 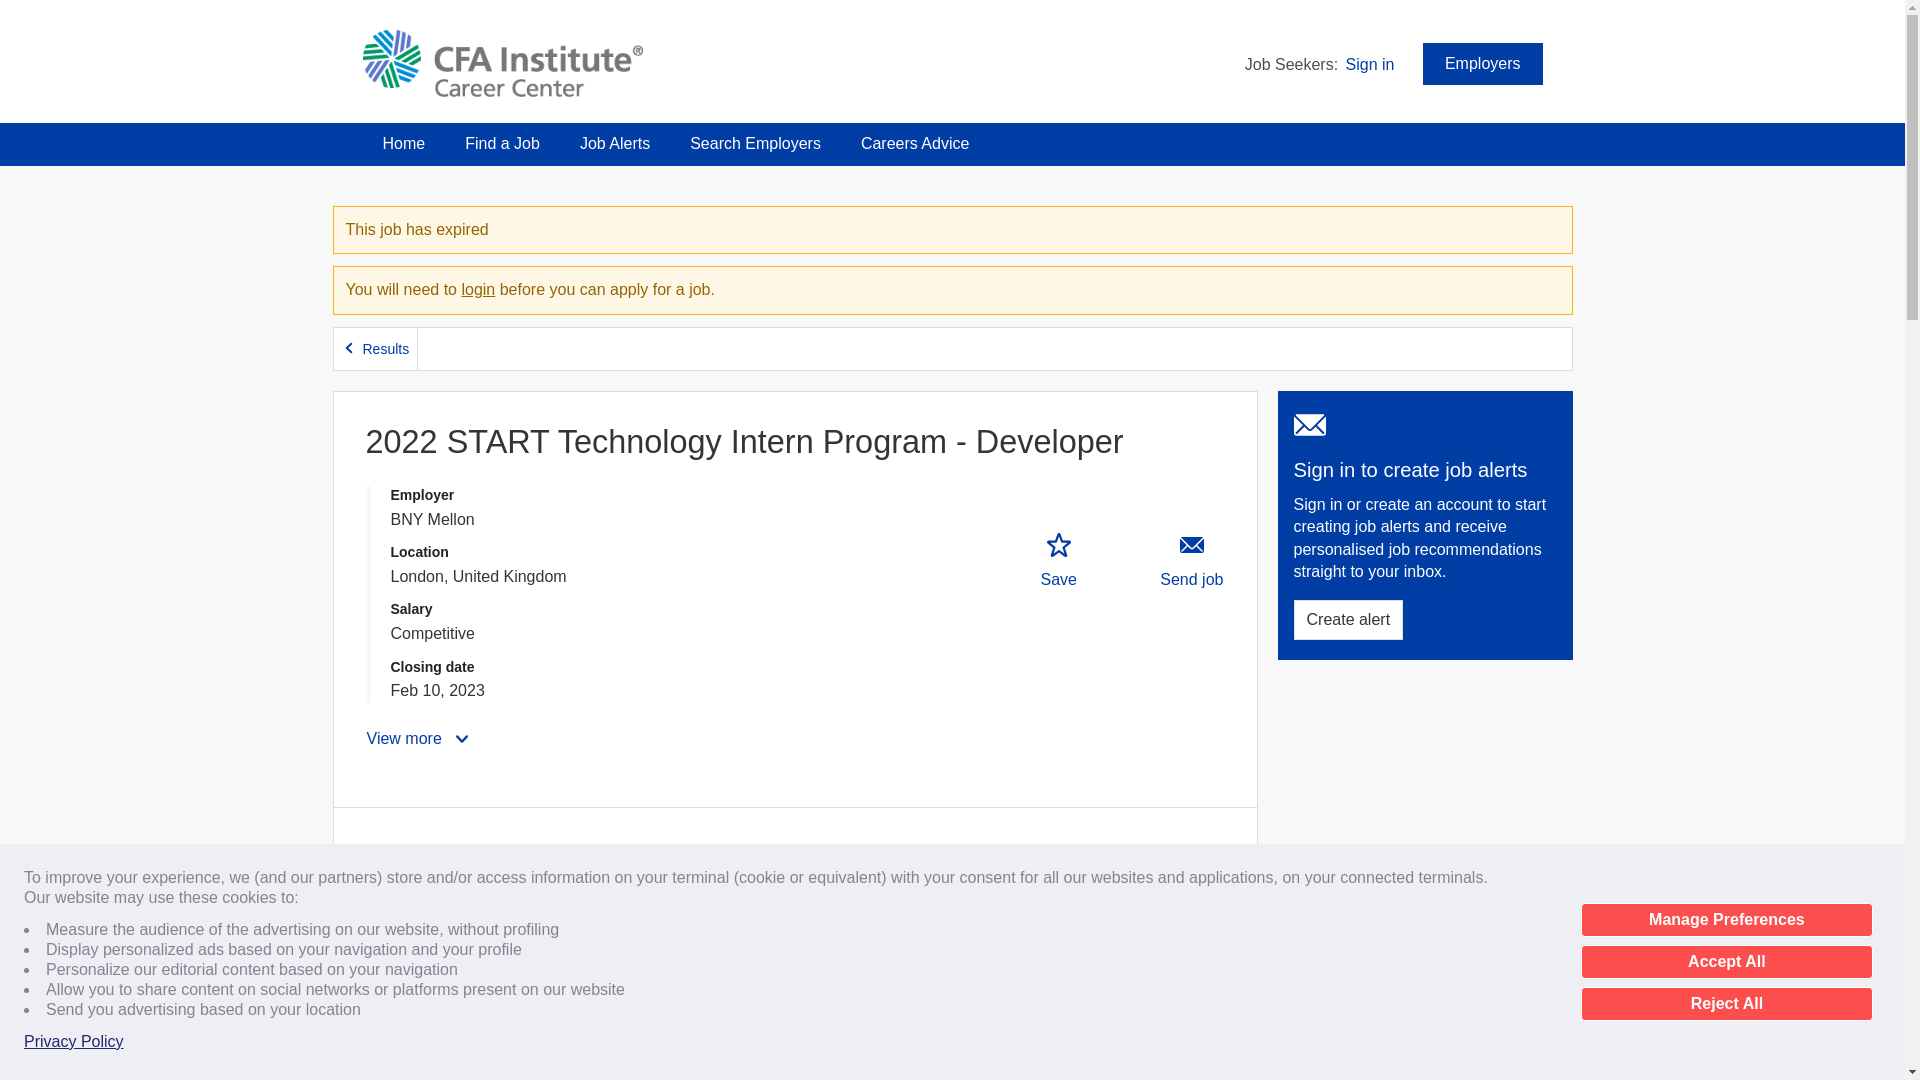 I want to click on CFA Institute Career Center, so click(x=502, y=64).